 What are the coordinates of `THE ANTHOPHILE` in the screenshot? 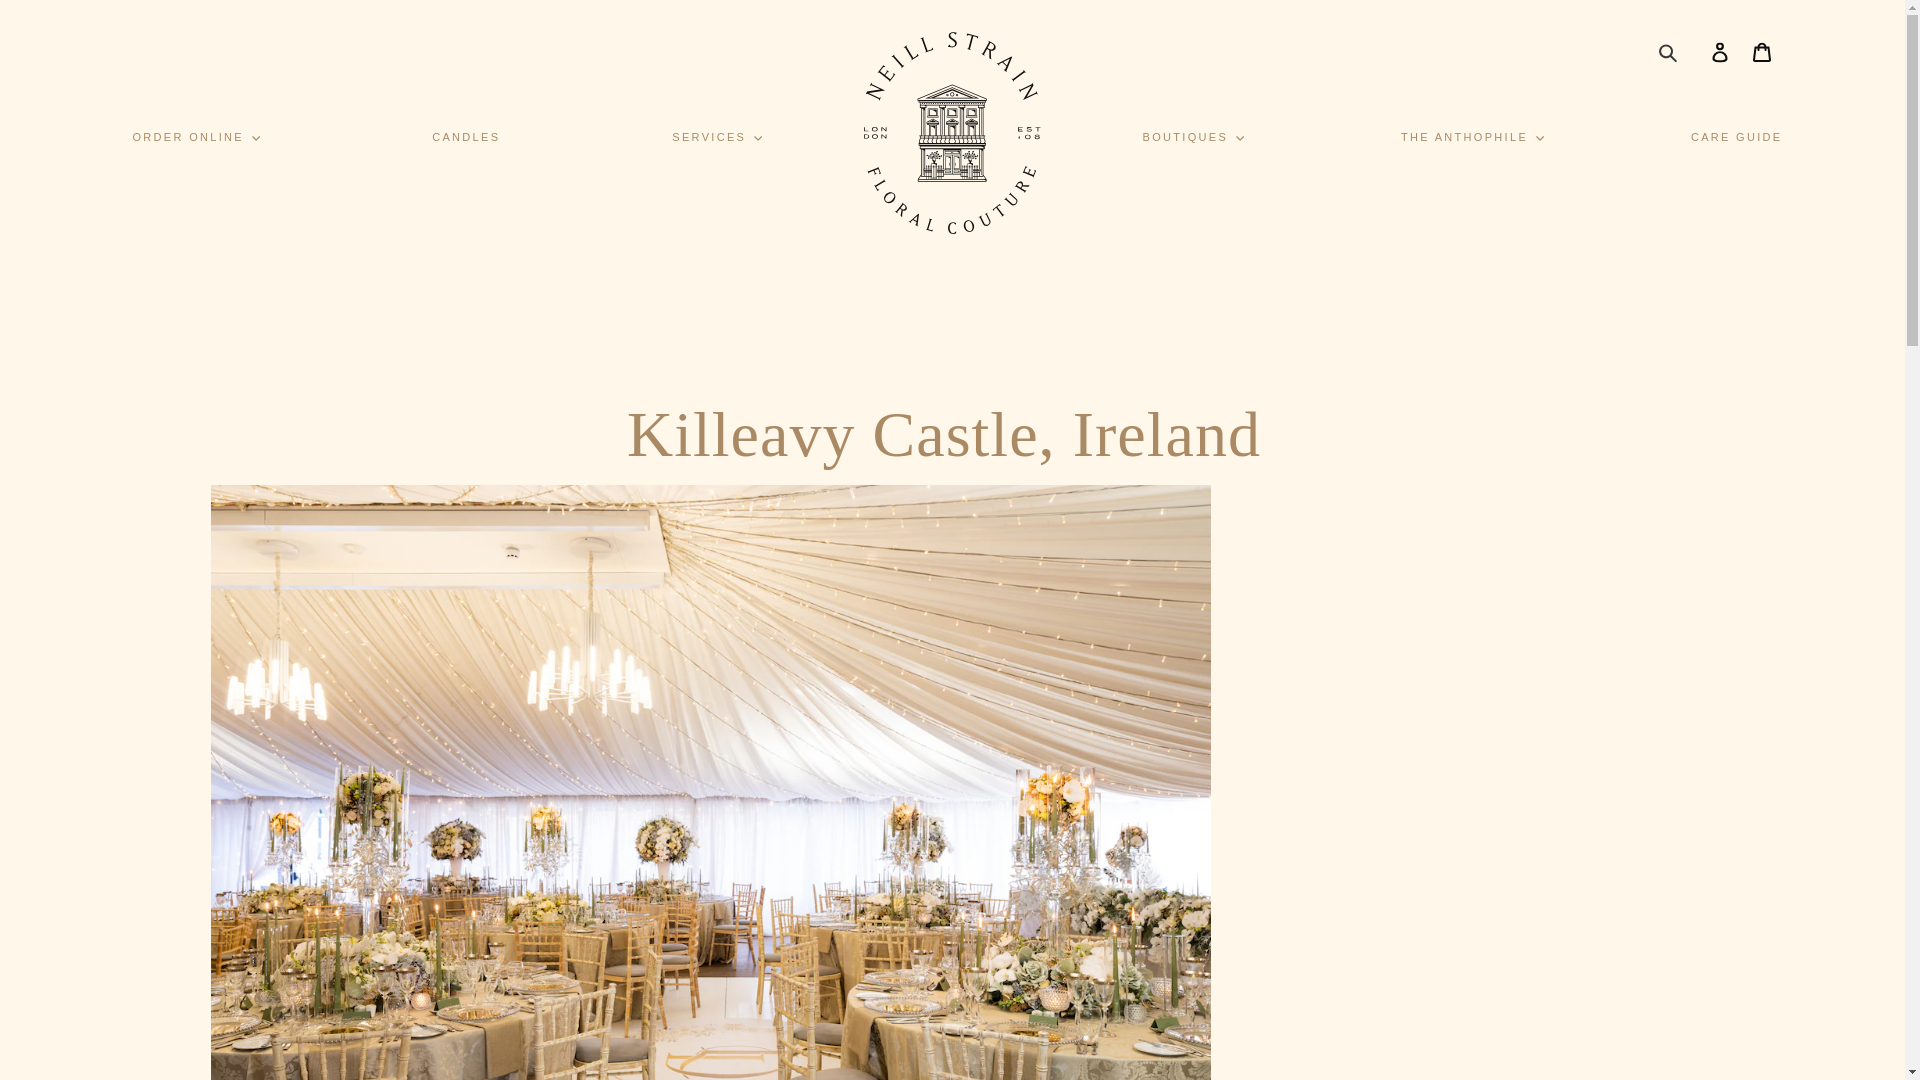 It's located at (1472, 136).